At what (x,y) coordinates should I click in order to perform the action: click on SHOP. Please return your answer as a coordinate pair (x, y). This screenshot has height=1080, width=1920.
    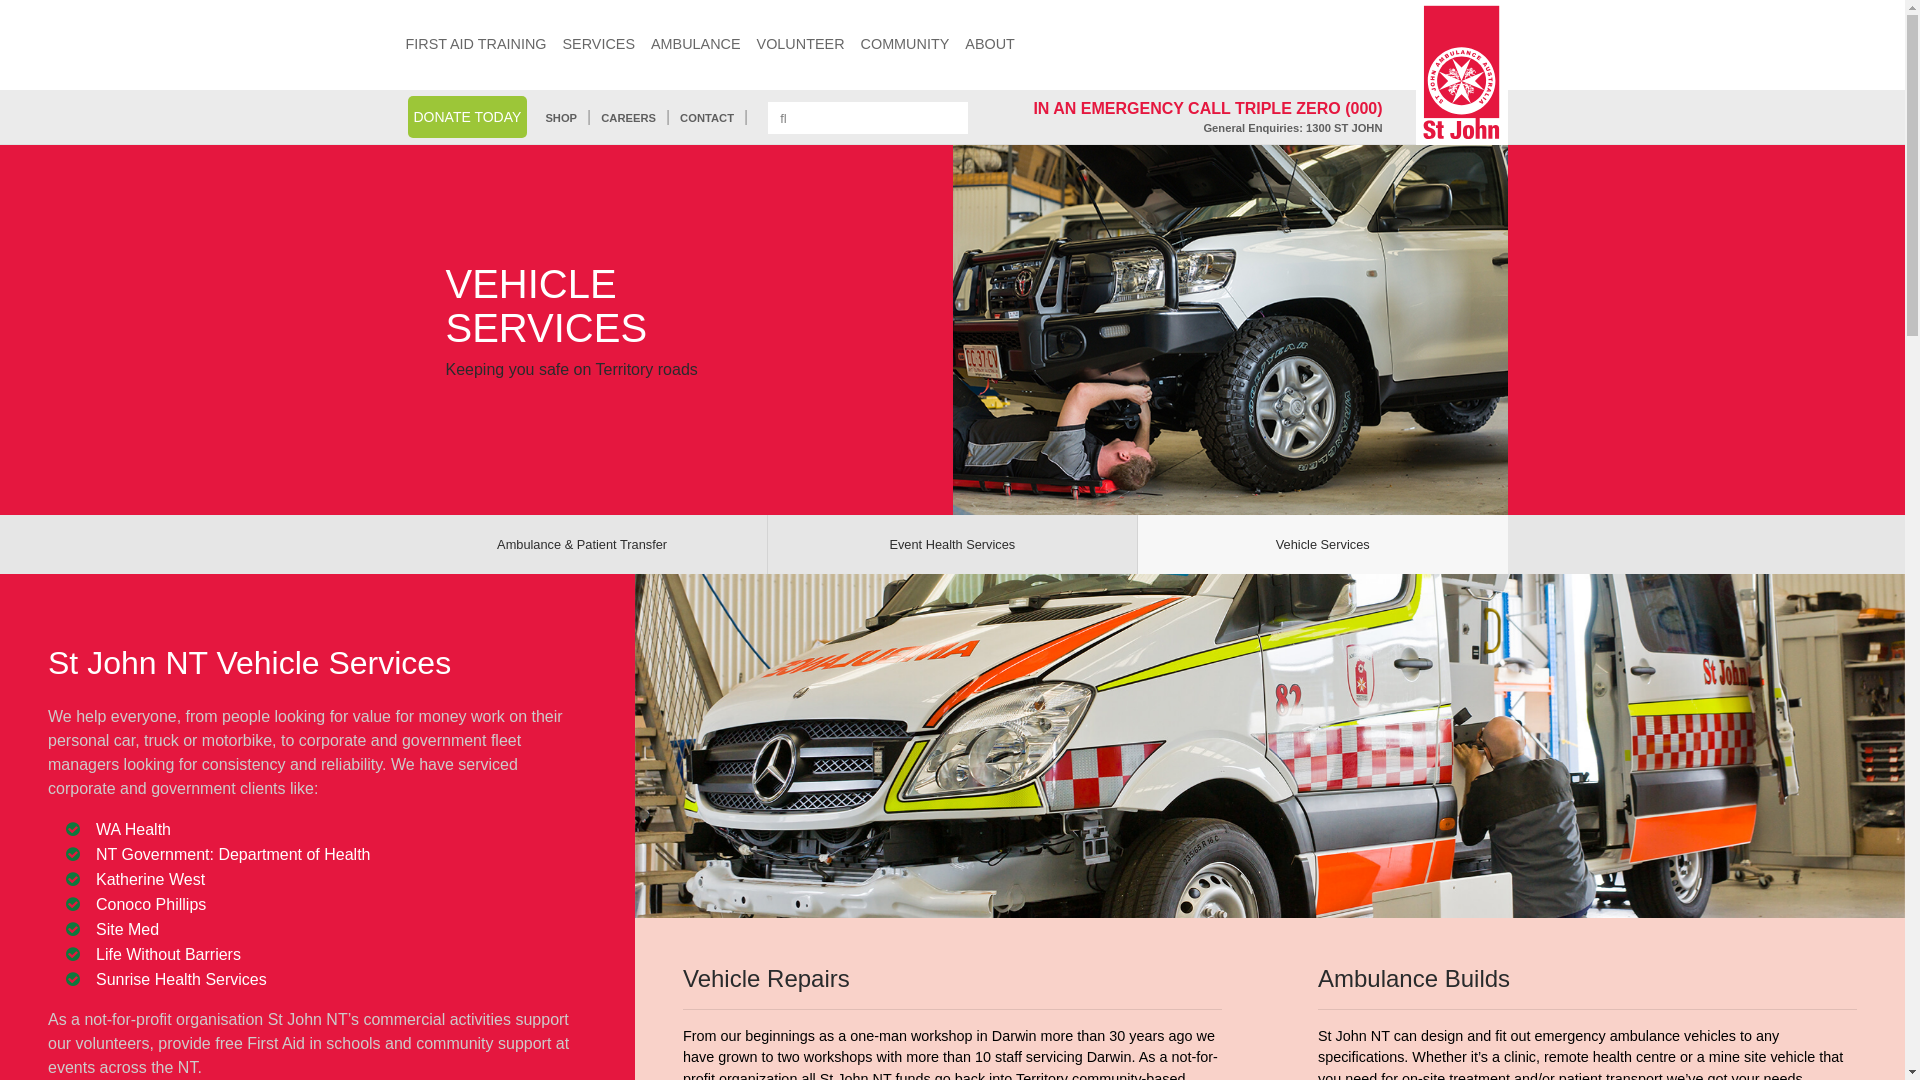
    Looking at the image, I should click on (561, 118).